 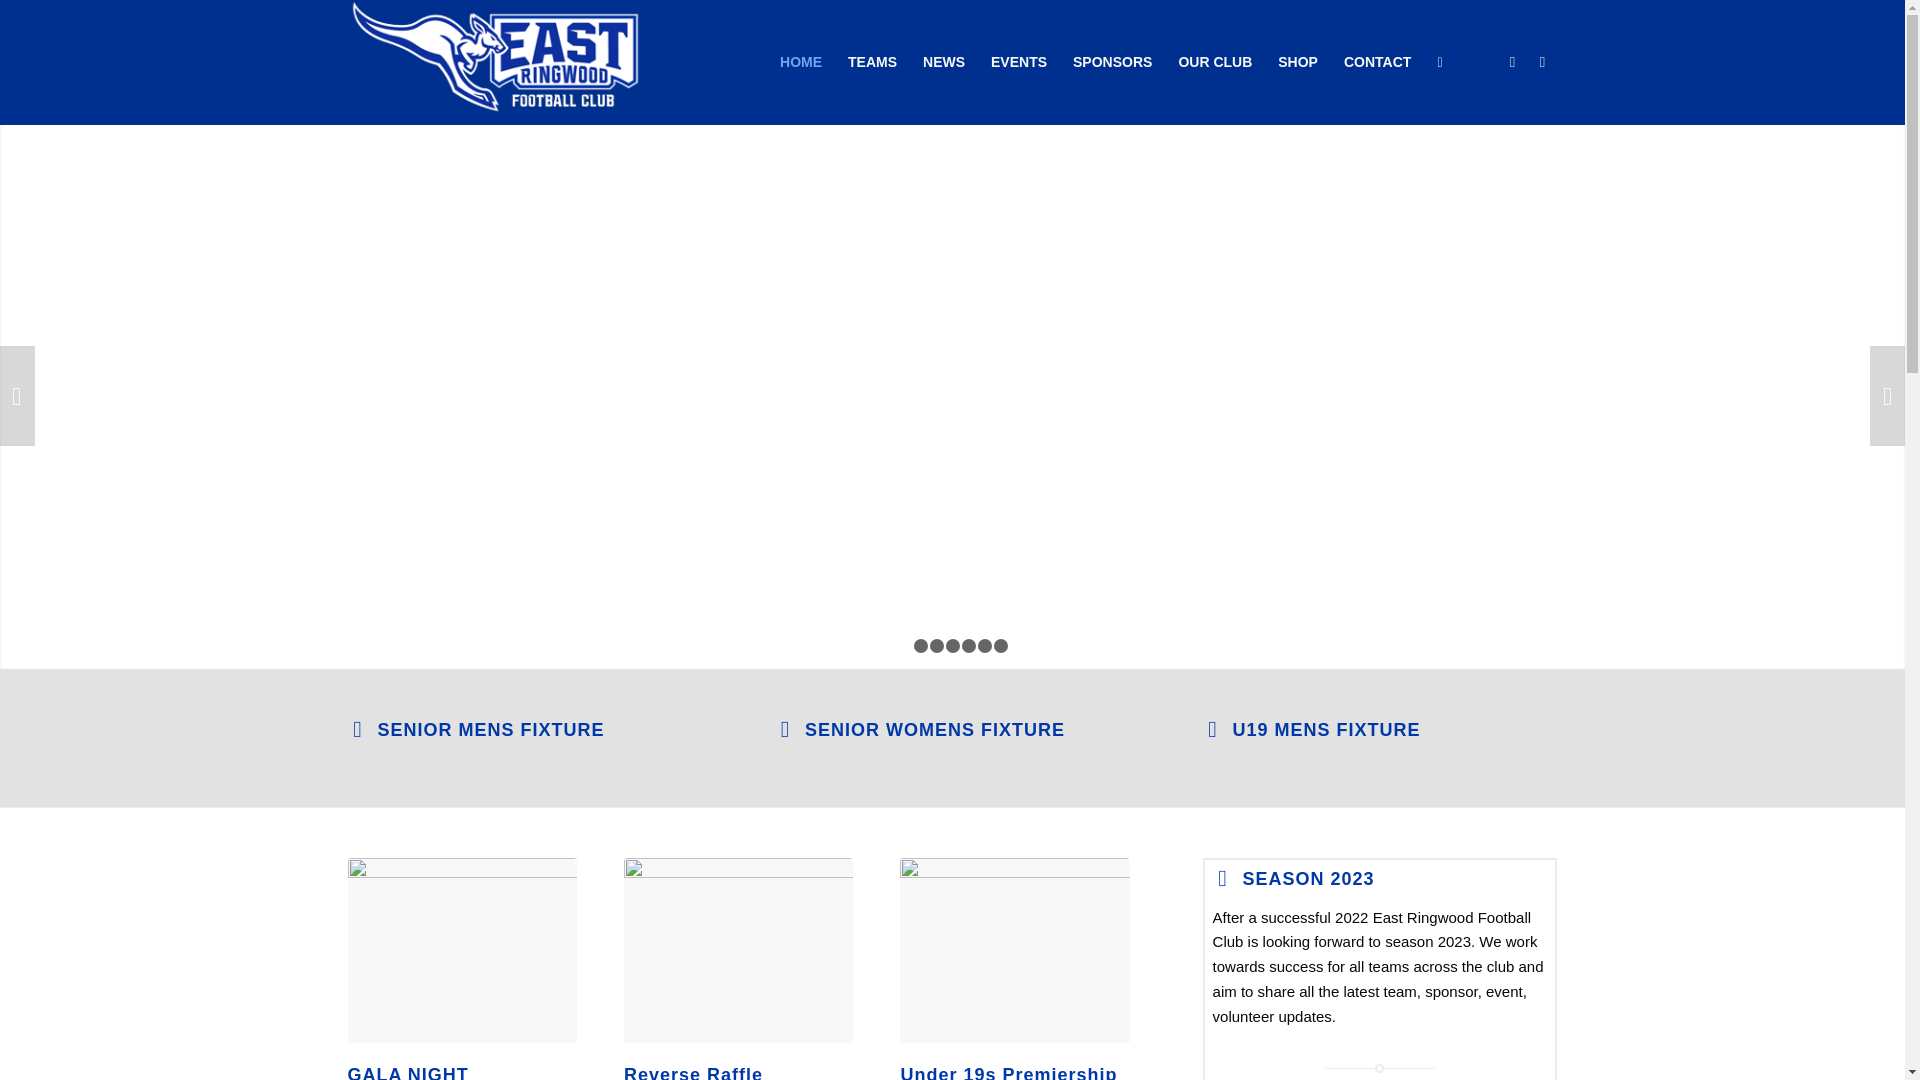 I want to click on SHOP, so click(x=1298, y=62).